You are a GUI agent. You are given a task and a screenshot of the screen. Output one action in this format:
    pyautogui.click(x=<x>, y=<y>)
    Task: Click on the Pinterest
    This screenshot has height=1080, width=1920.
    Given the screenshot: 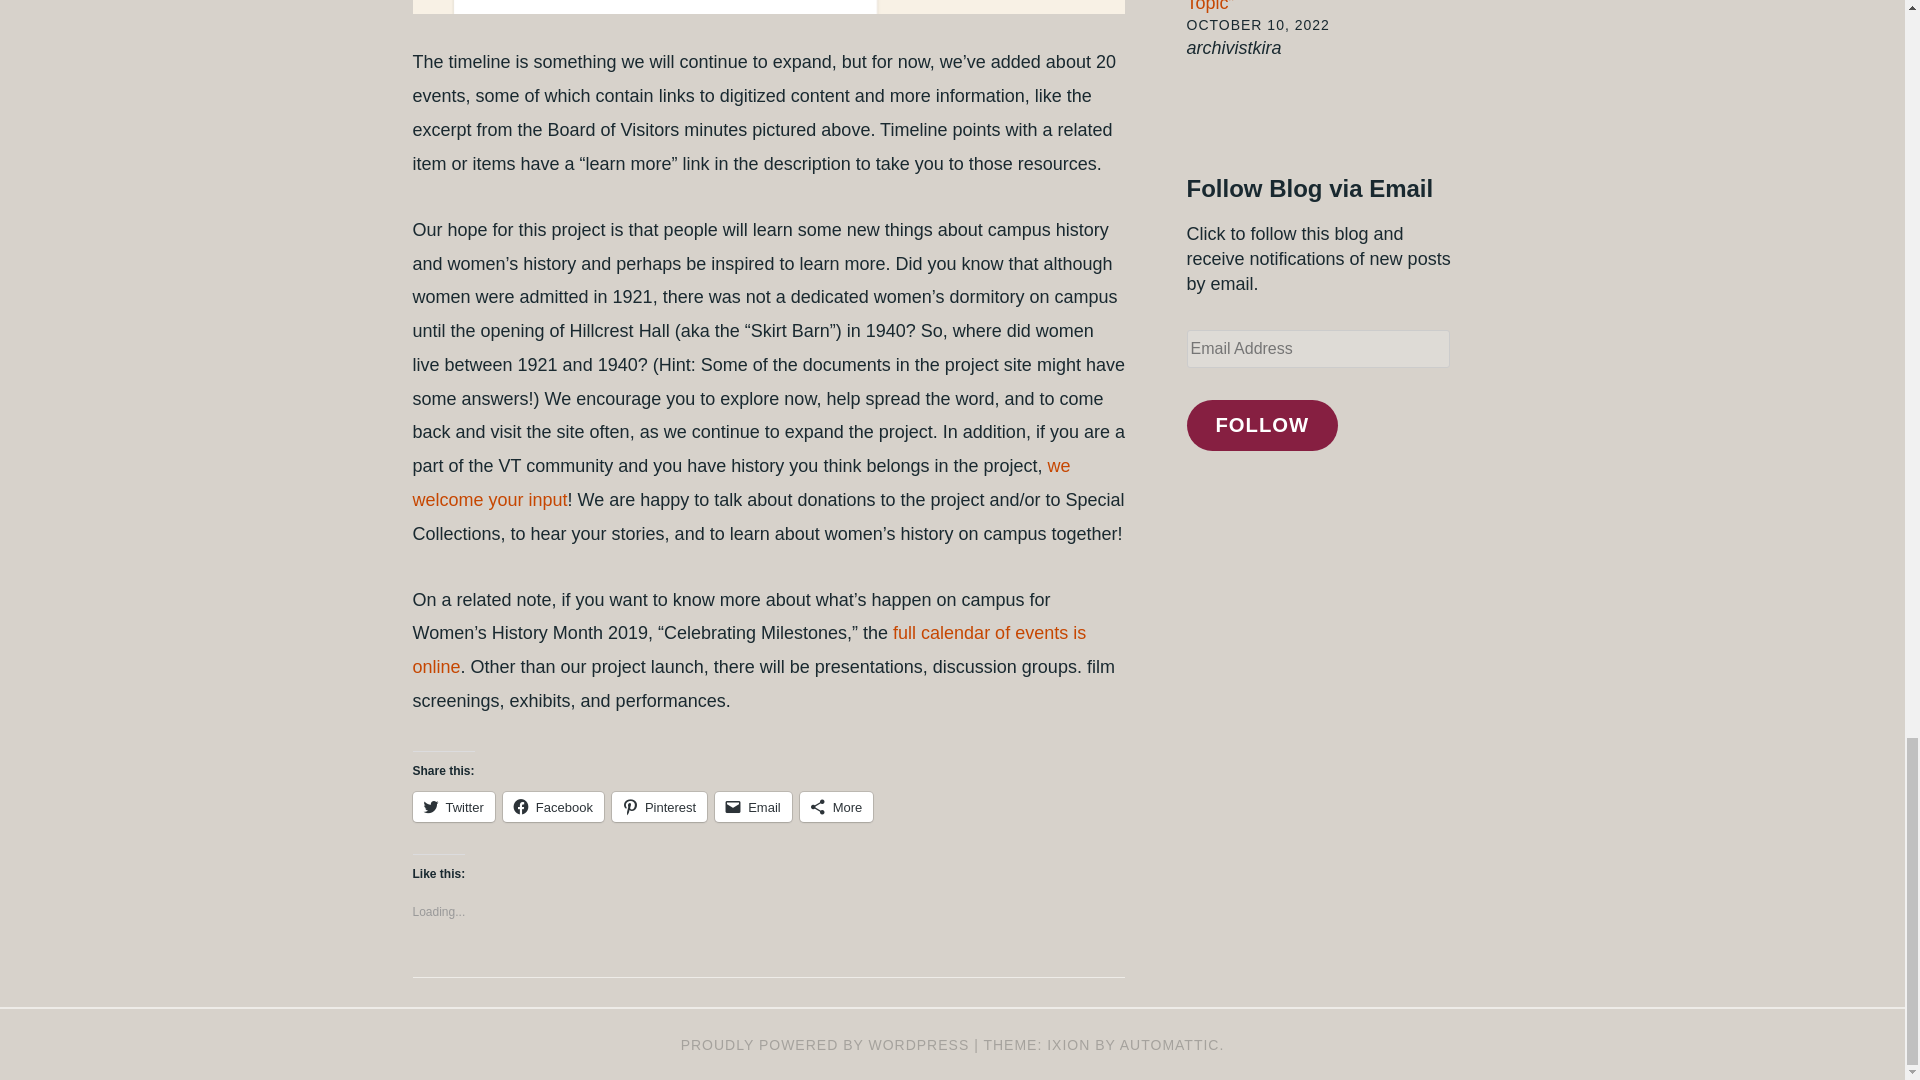 What is the action you would take?
    pyautogui.click(x=659, y=806)
    